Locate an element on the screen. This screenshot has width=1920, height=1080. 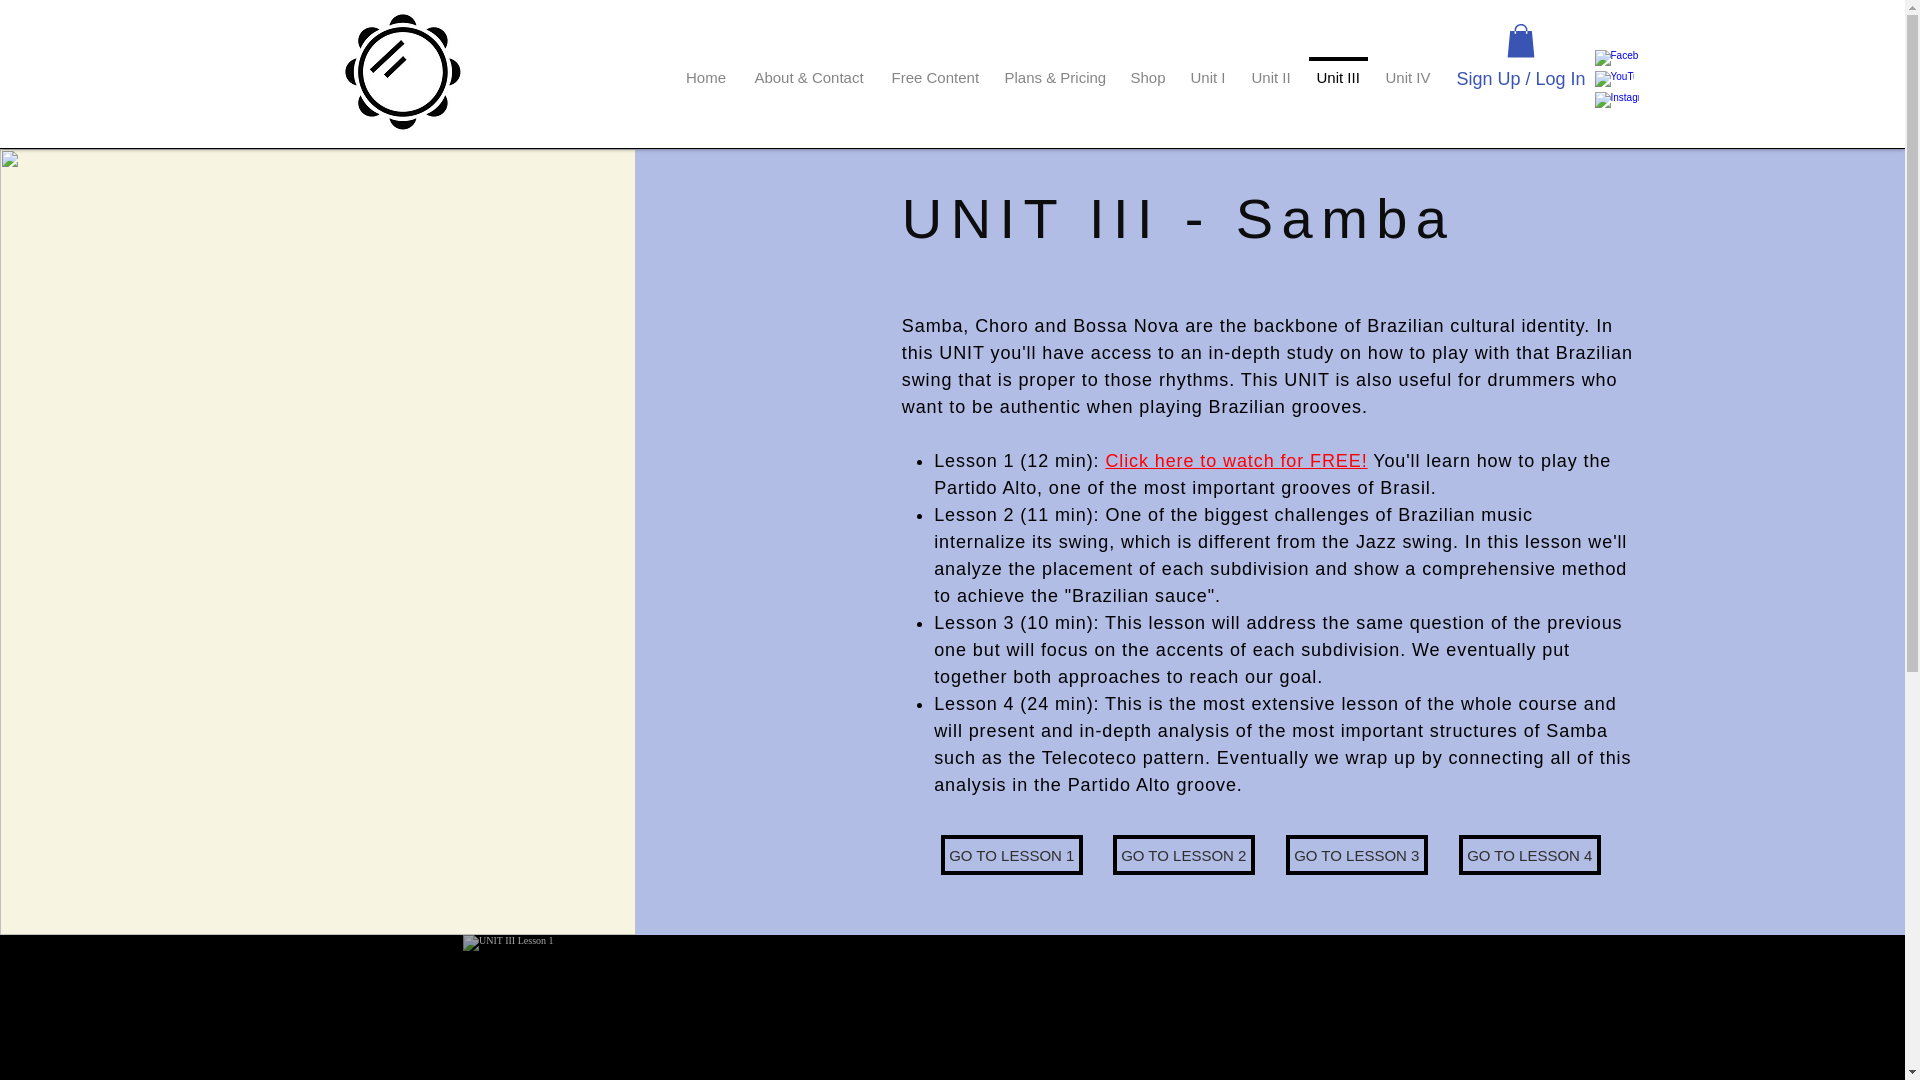
Click here to watch for FREE! is located at coordinates (1236, 460).